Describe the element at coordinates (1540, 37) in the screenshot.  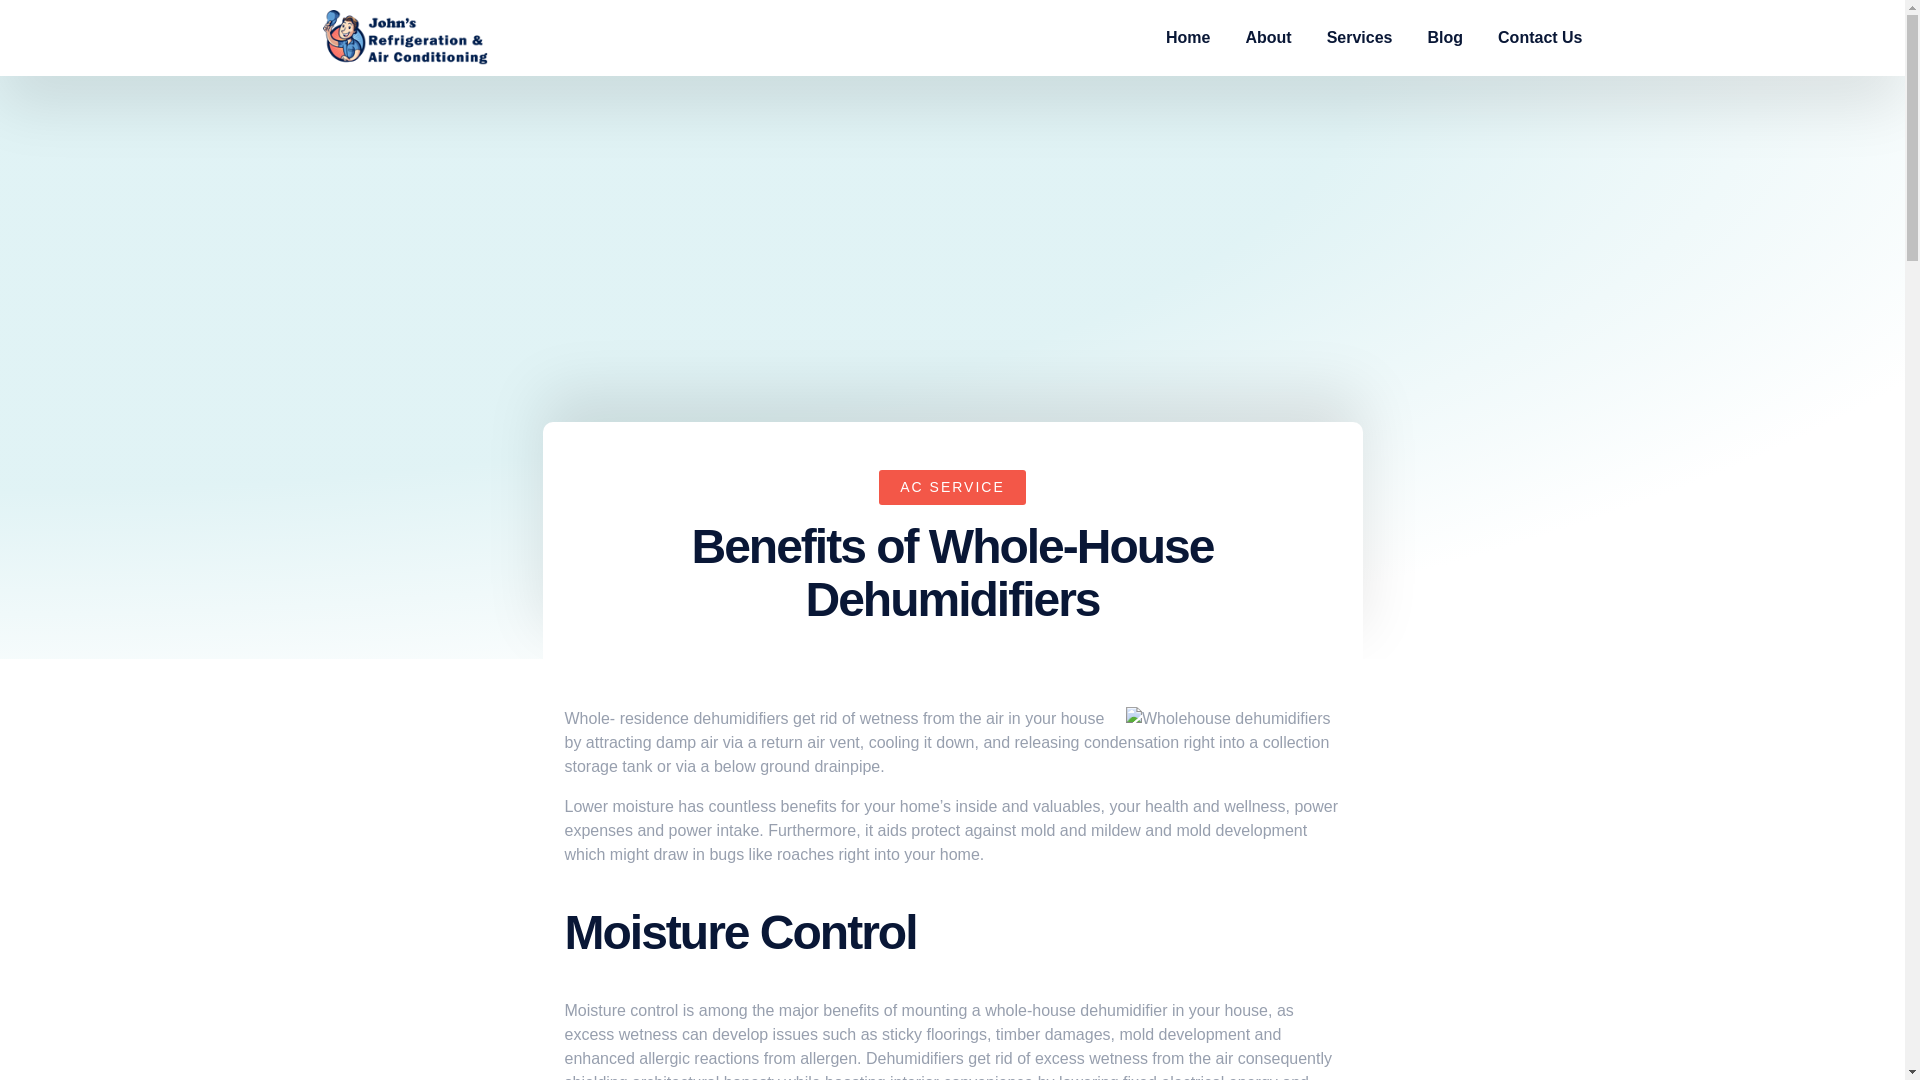
I see `Contact Us` at that location.